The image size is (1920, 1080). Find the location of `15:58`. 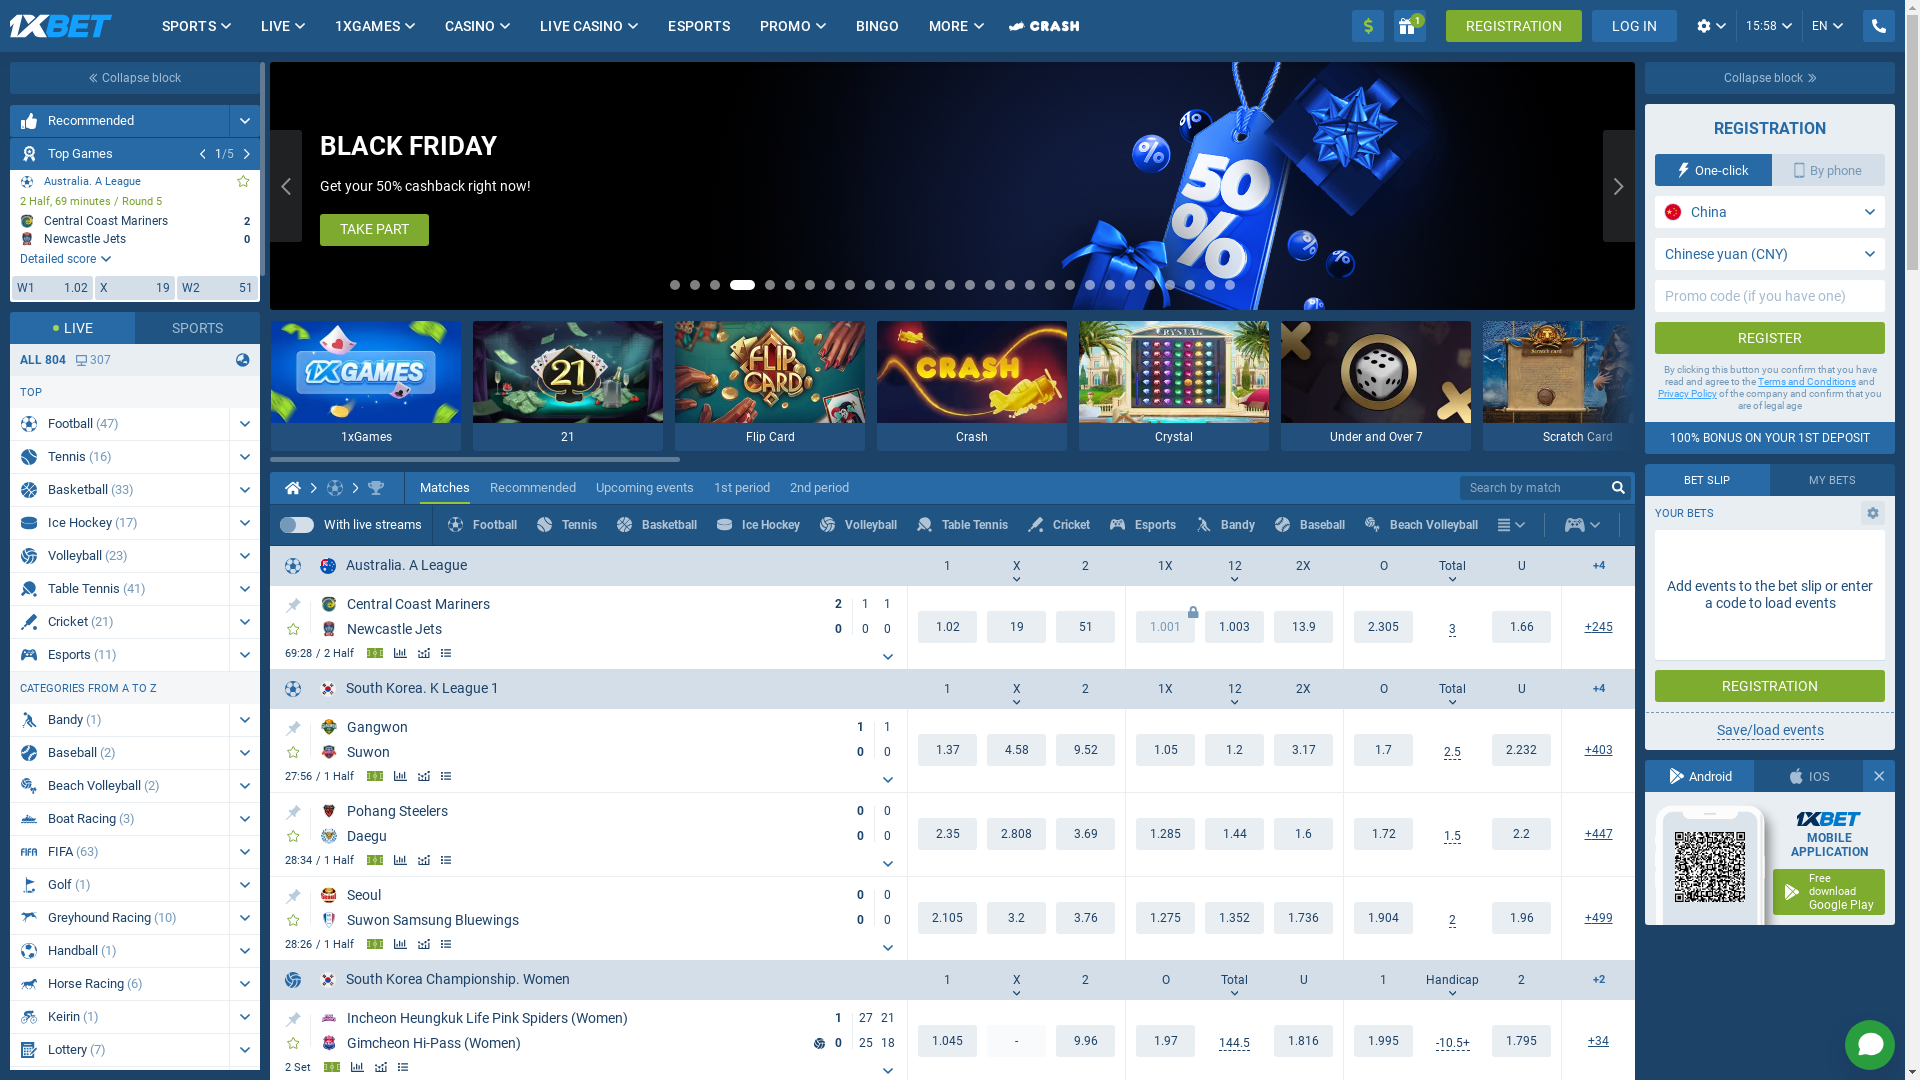

15:58 is located at coordinates (1769, 26).